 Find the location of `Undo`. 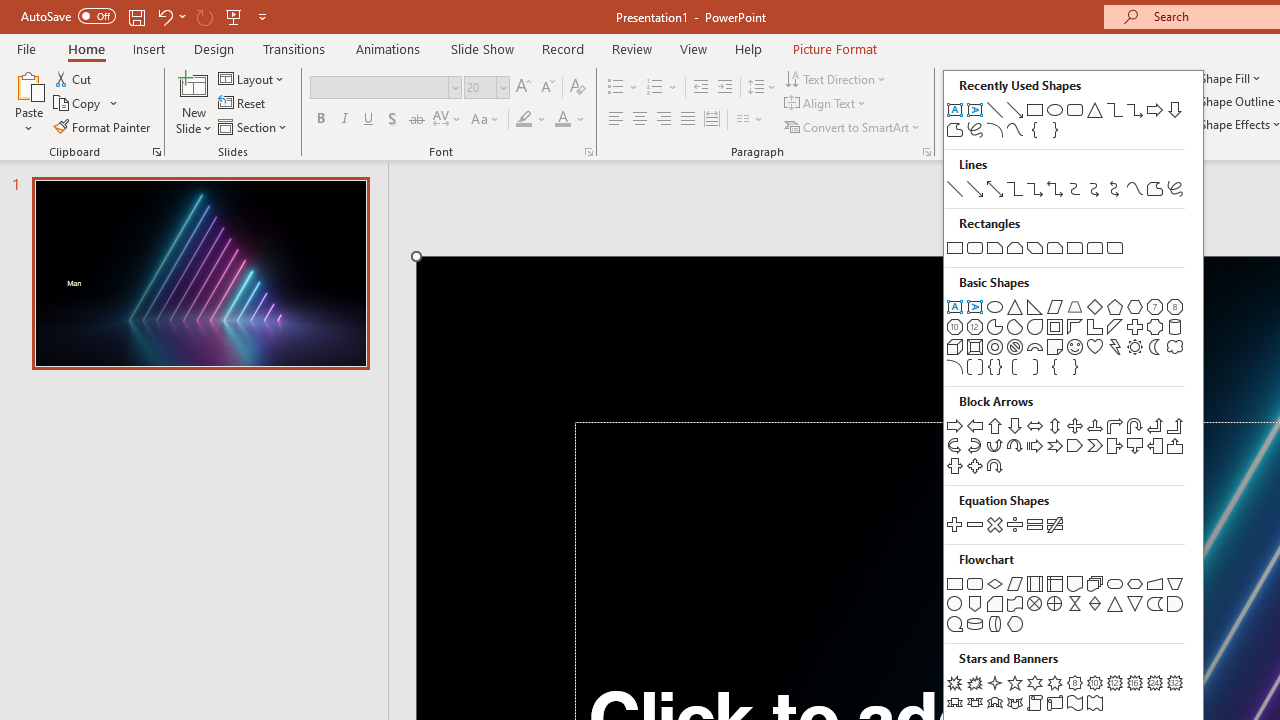

Undo is located at coordinates (164, 16).